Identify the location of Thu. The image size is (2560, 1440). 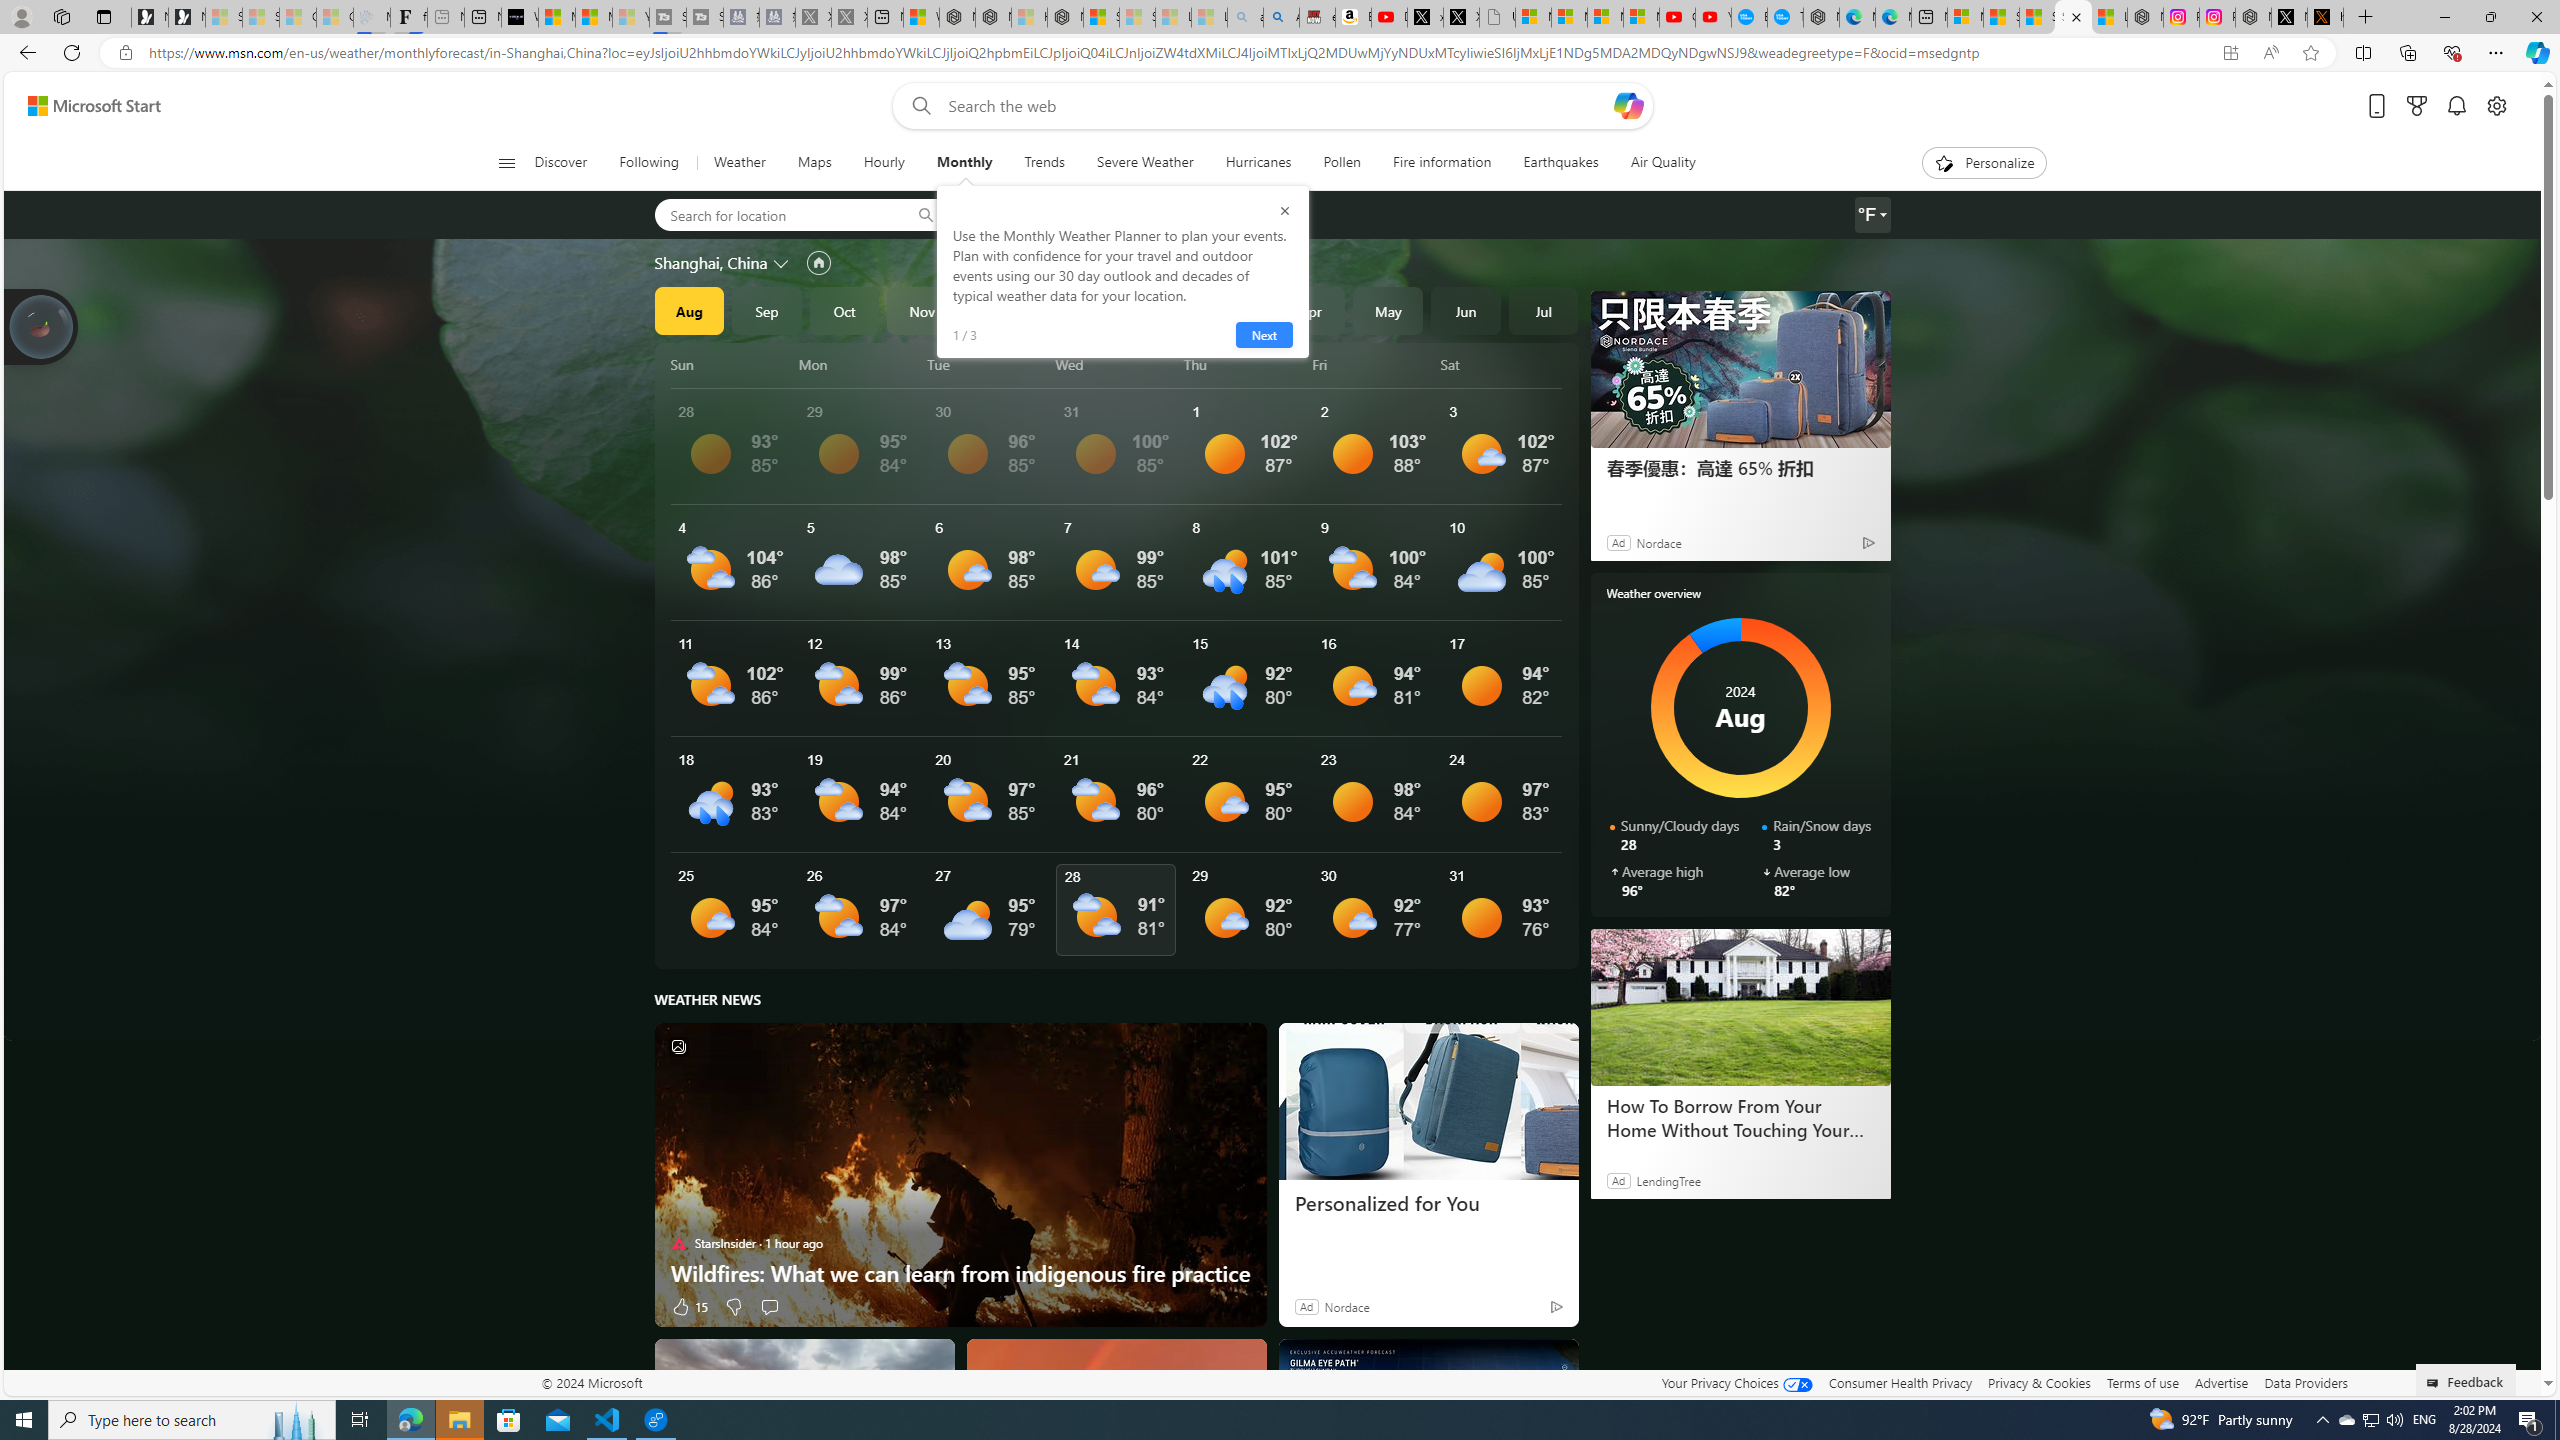
(1244, 364).